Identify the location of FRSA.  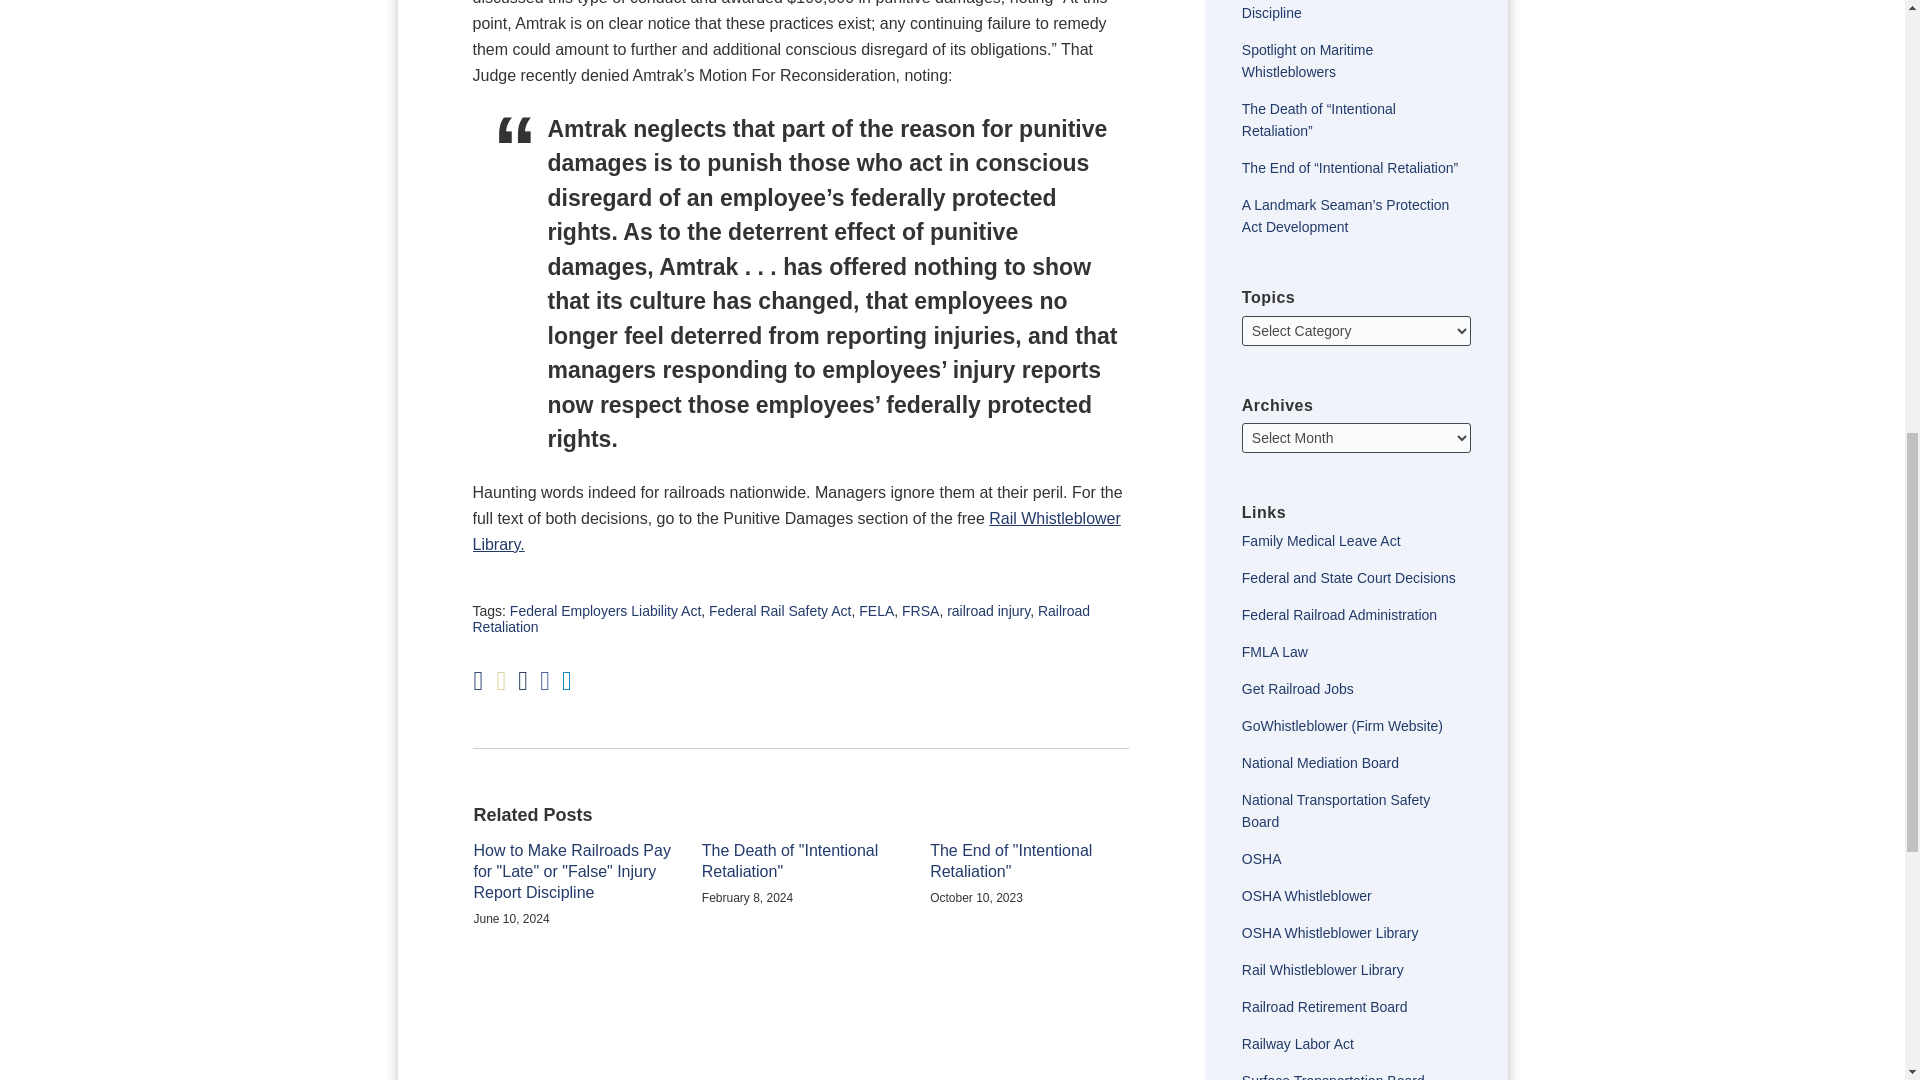
(920, 610).